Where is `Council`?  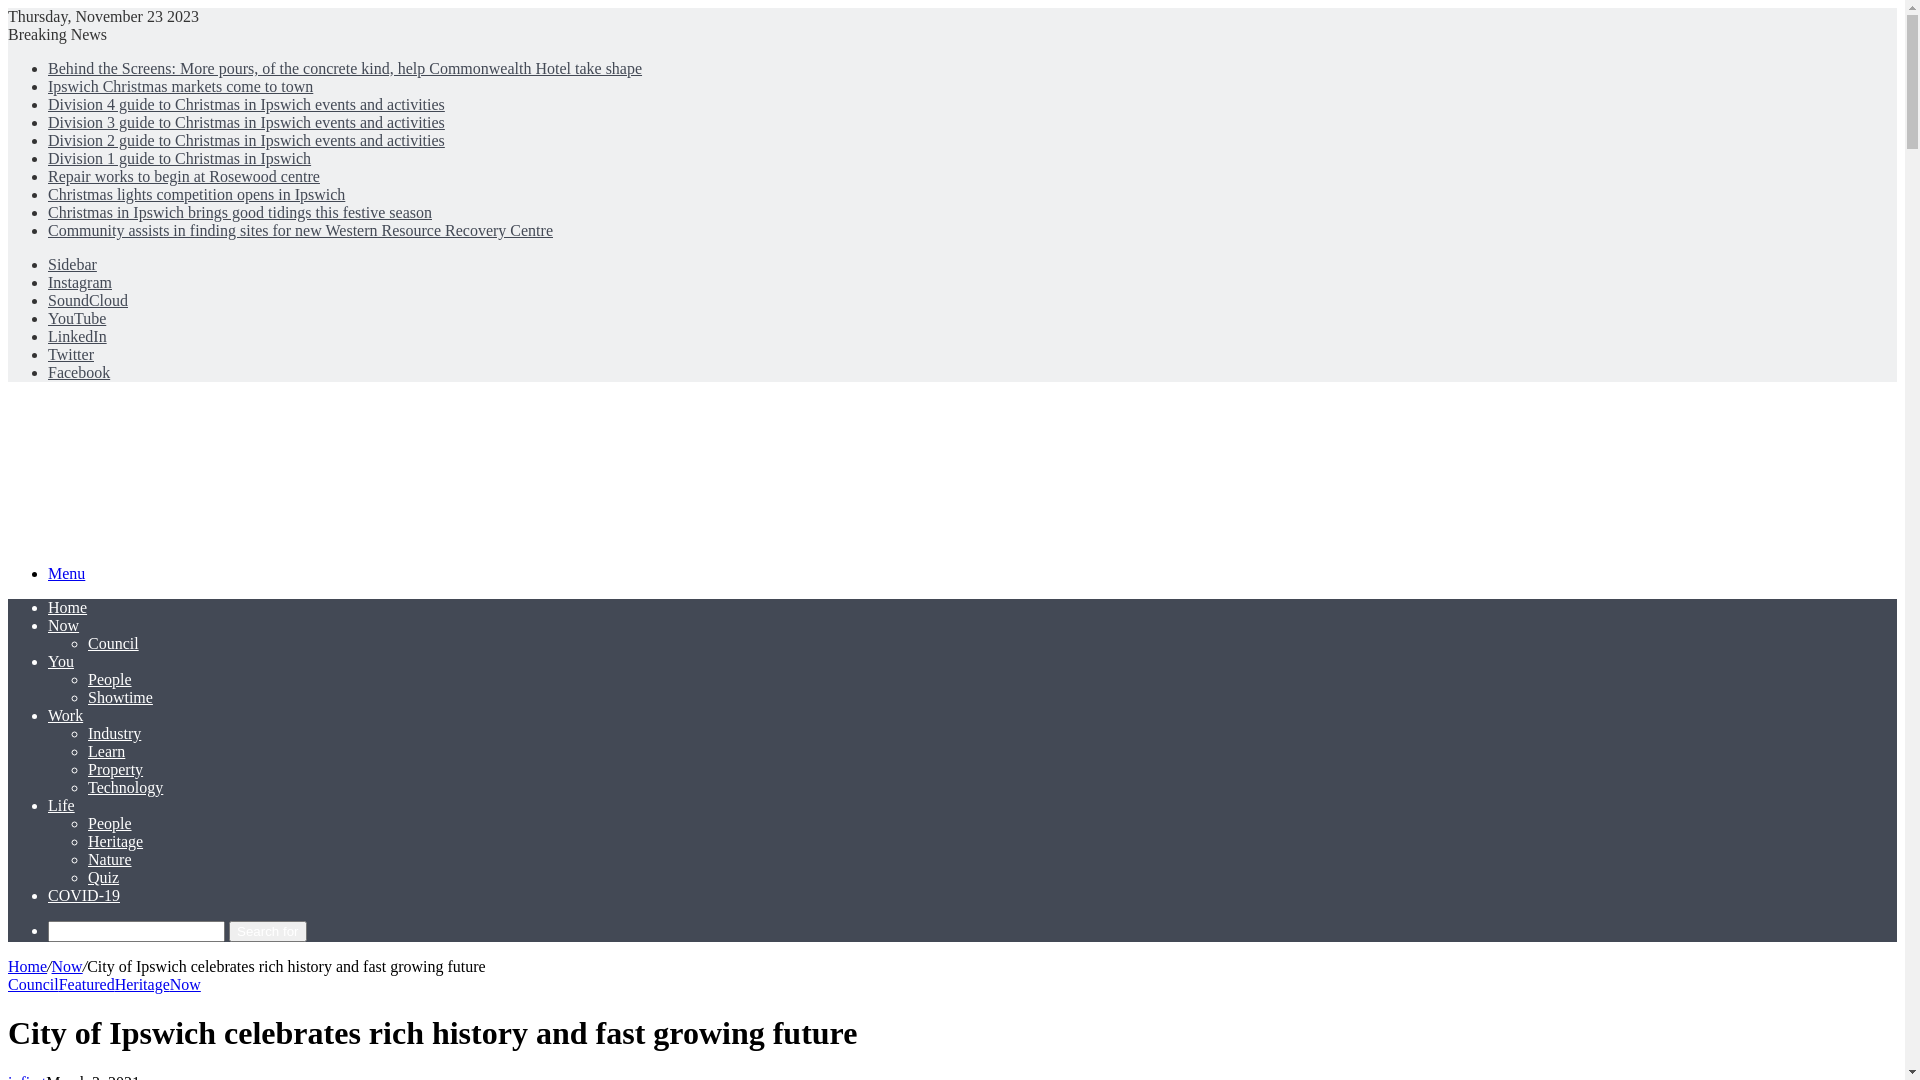 Council is located at coordinates (114, 643).